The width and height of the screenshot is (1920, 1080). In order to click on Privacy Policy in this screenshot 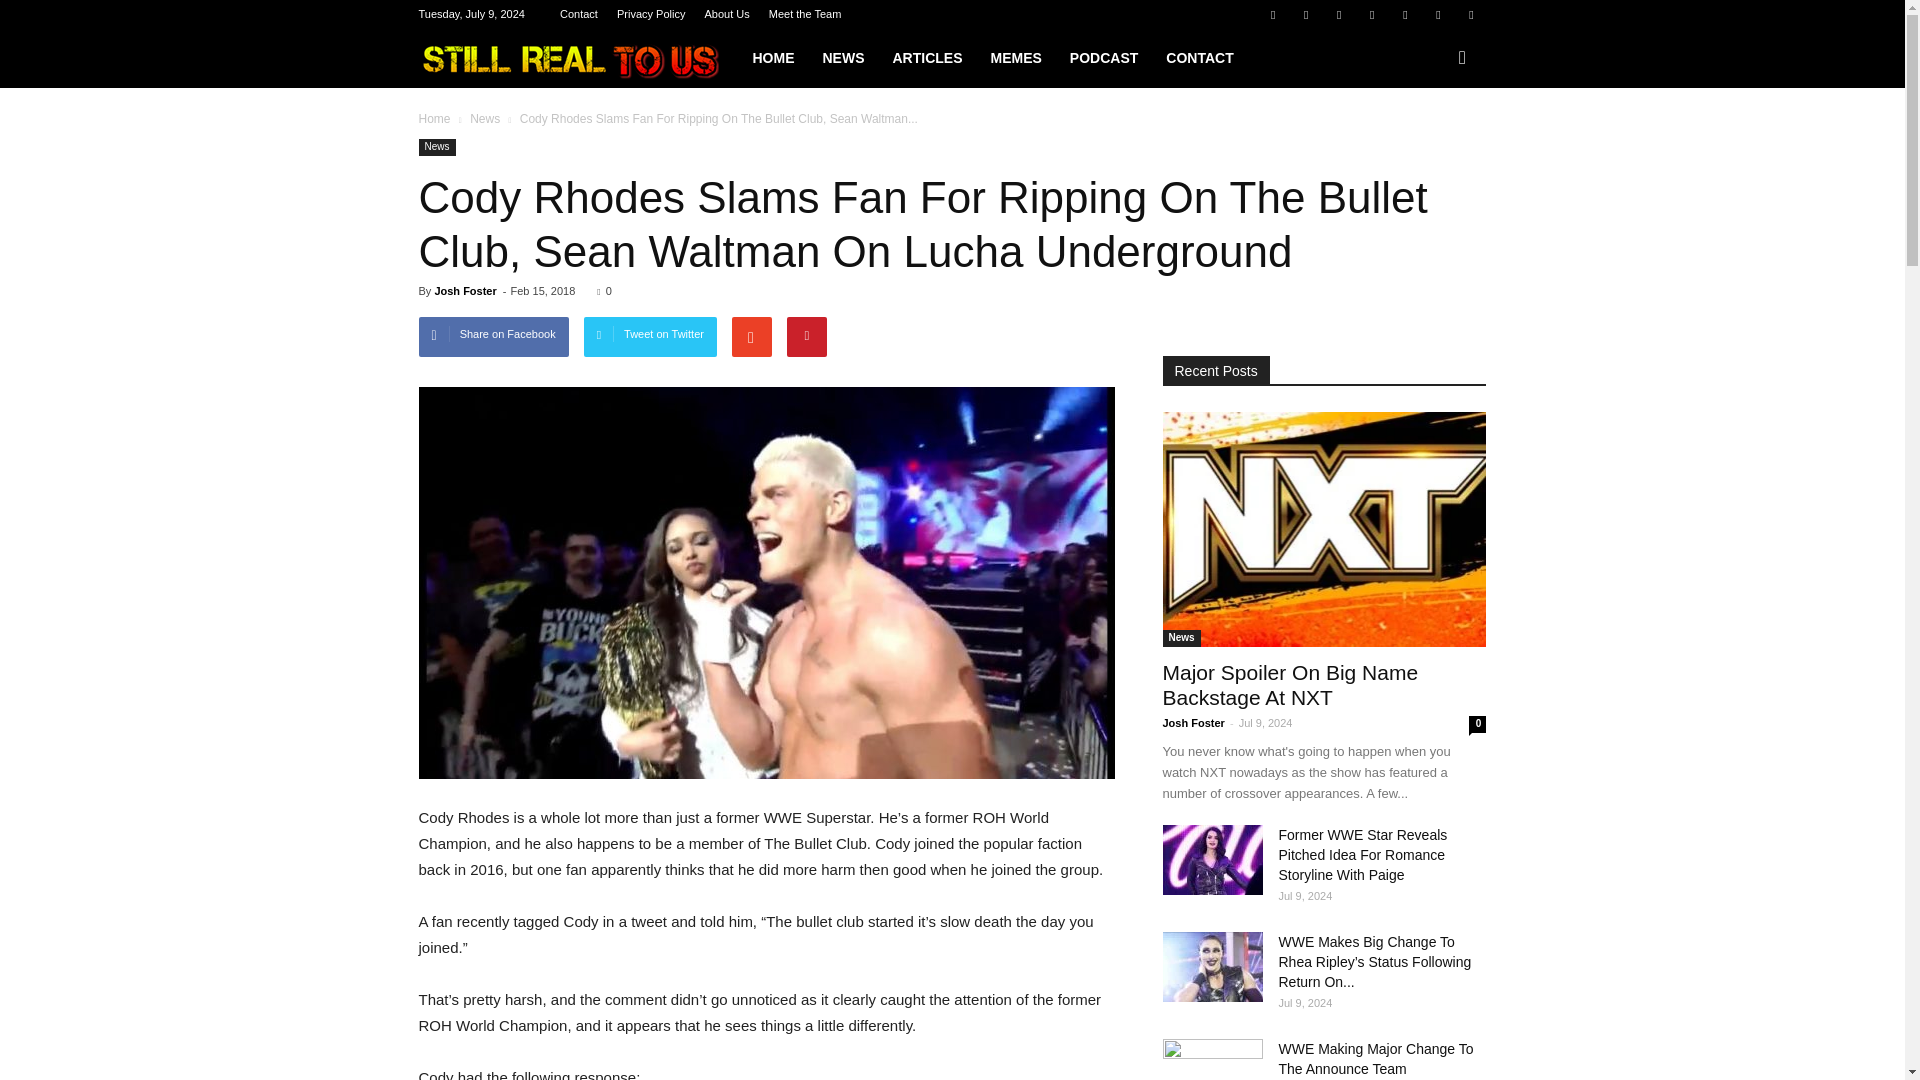, I will do `click(650, 14)`.